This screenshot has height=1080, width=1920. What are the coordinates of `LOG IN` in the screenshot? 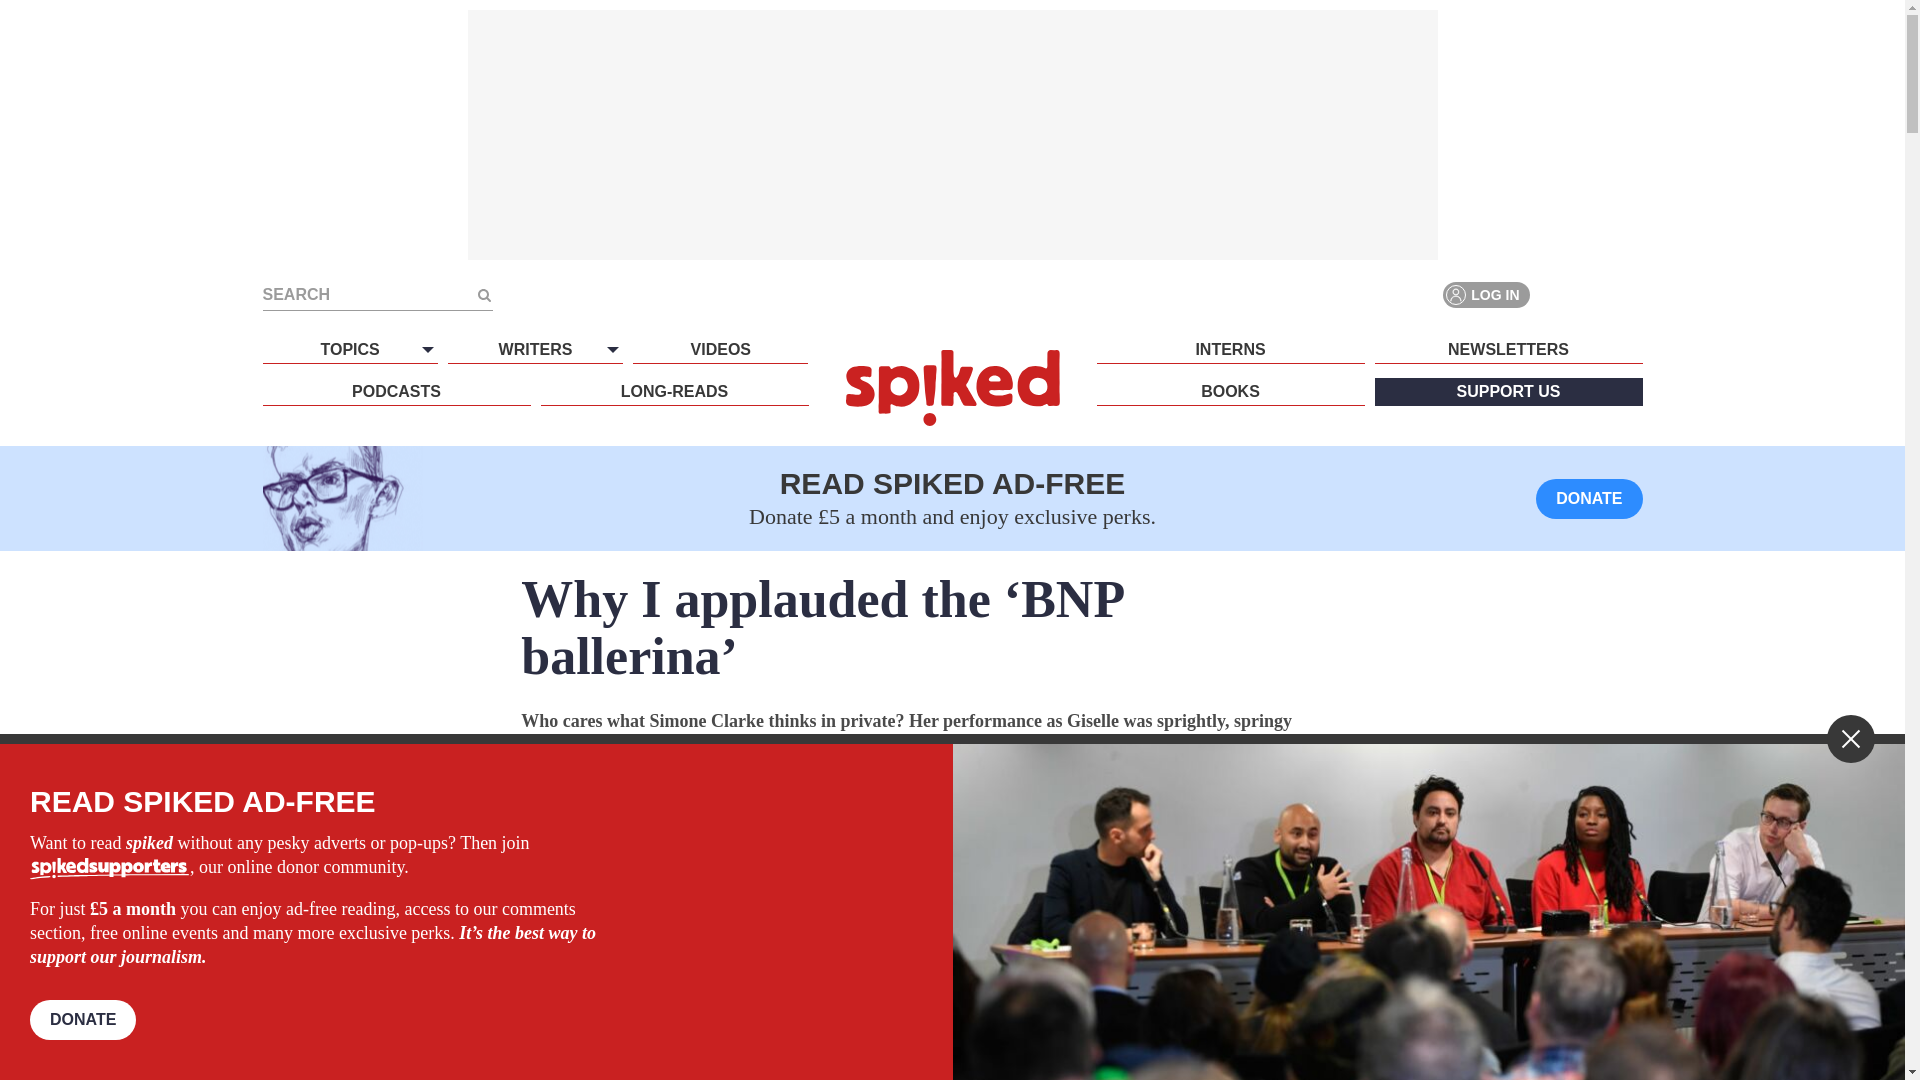 It's located at (1486, 294).